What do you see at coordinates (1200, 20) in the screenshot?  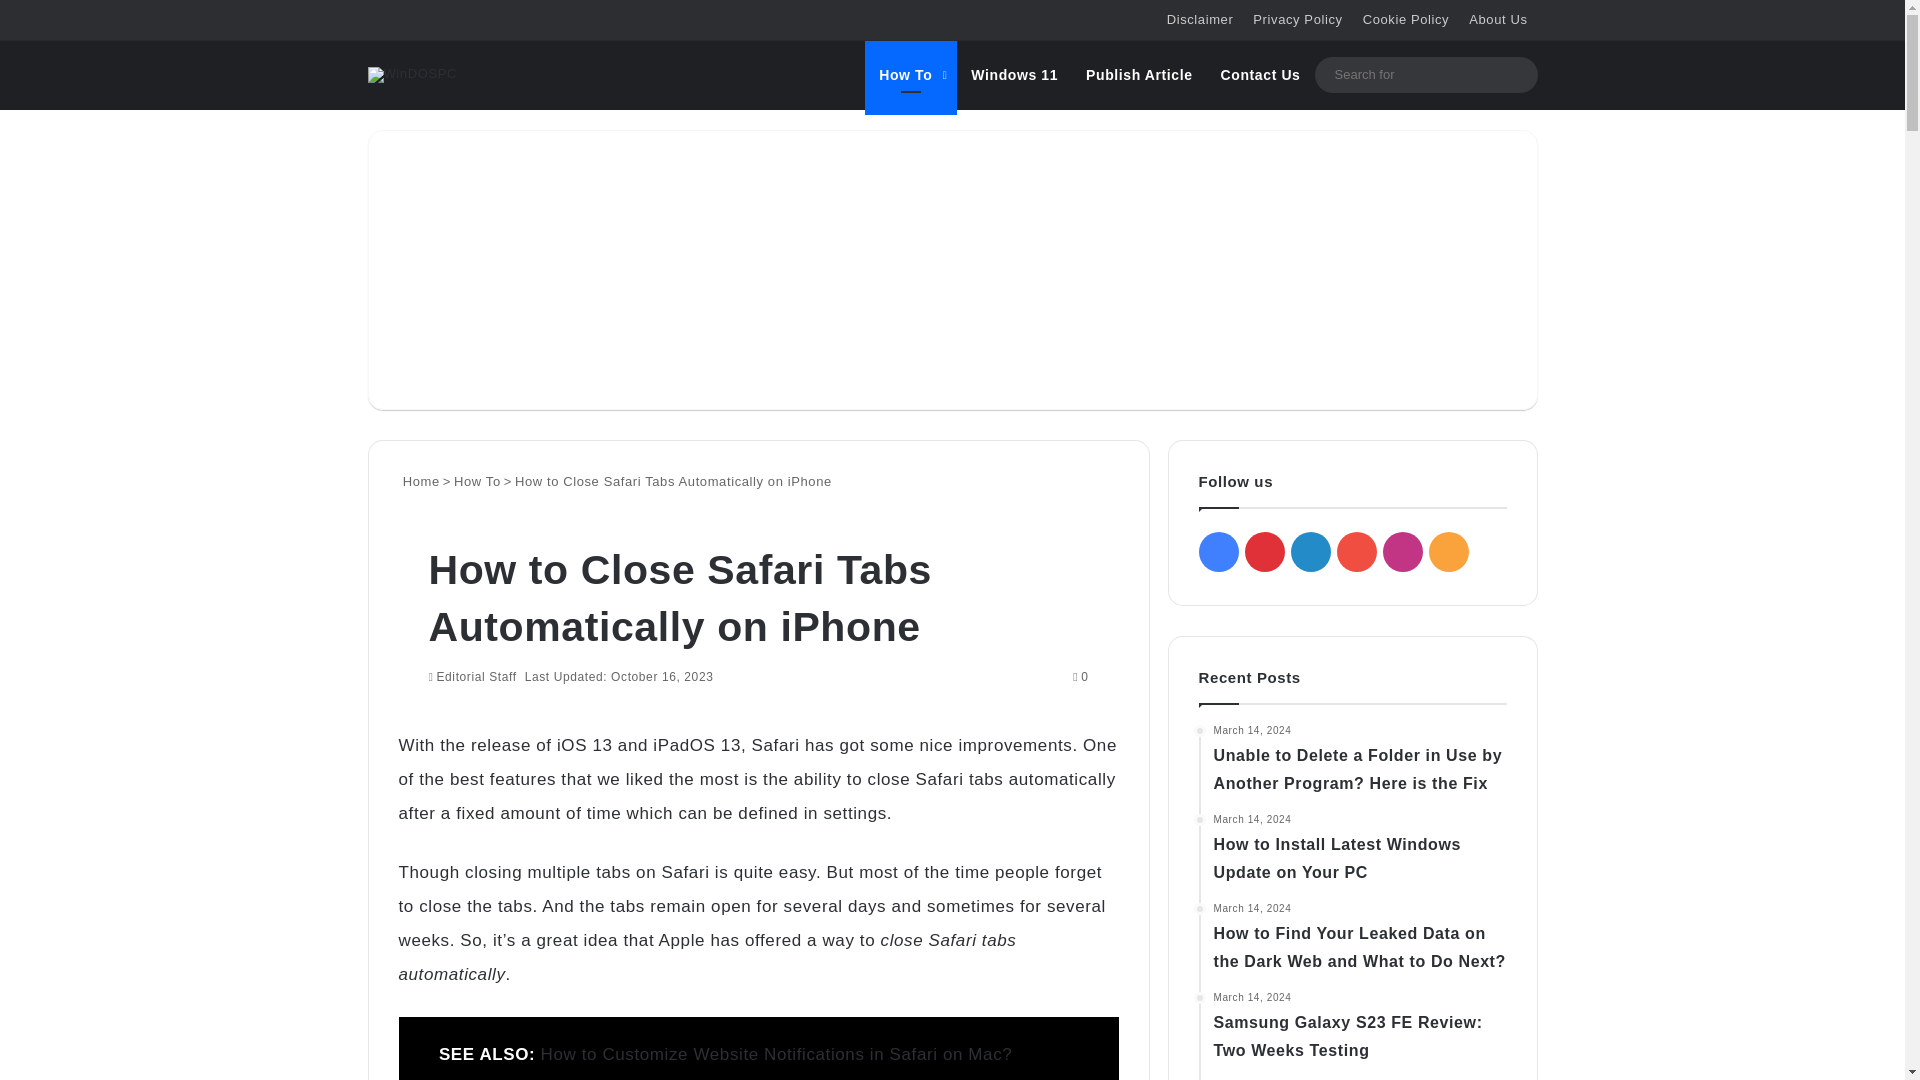 I see `Disclaimer` at bounding box center [1200, 20].